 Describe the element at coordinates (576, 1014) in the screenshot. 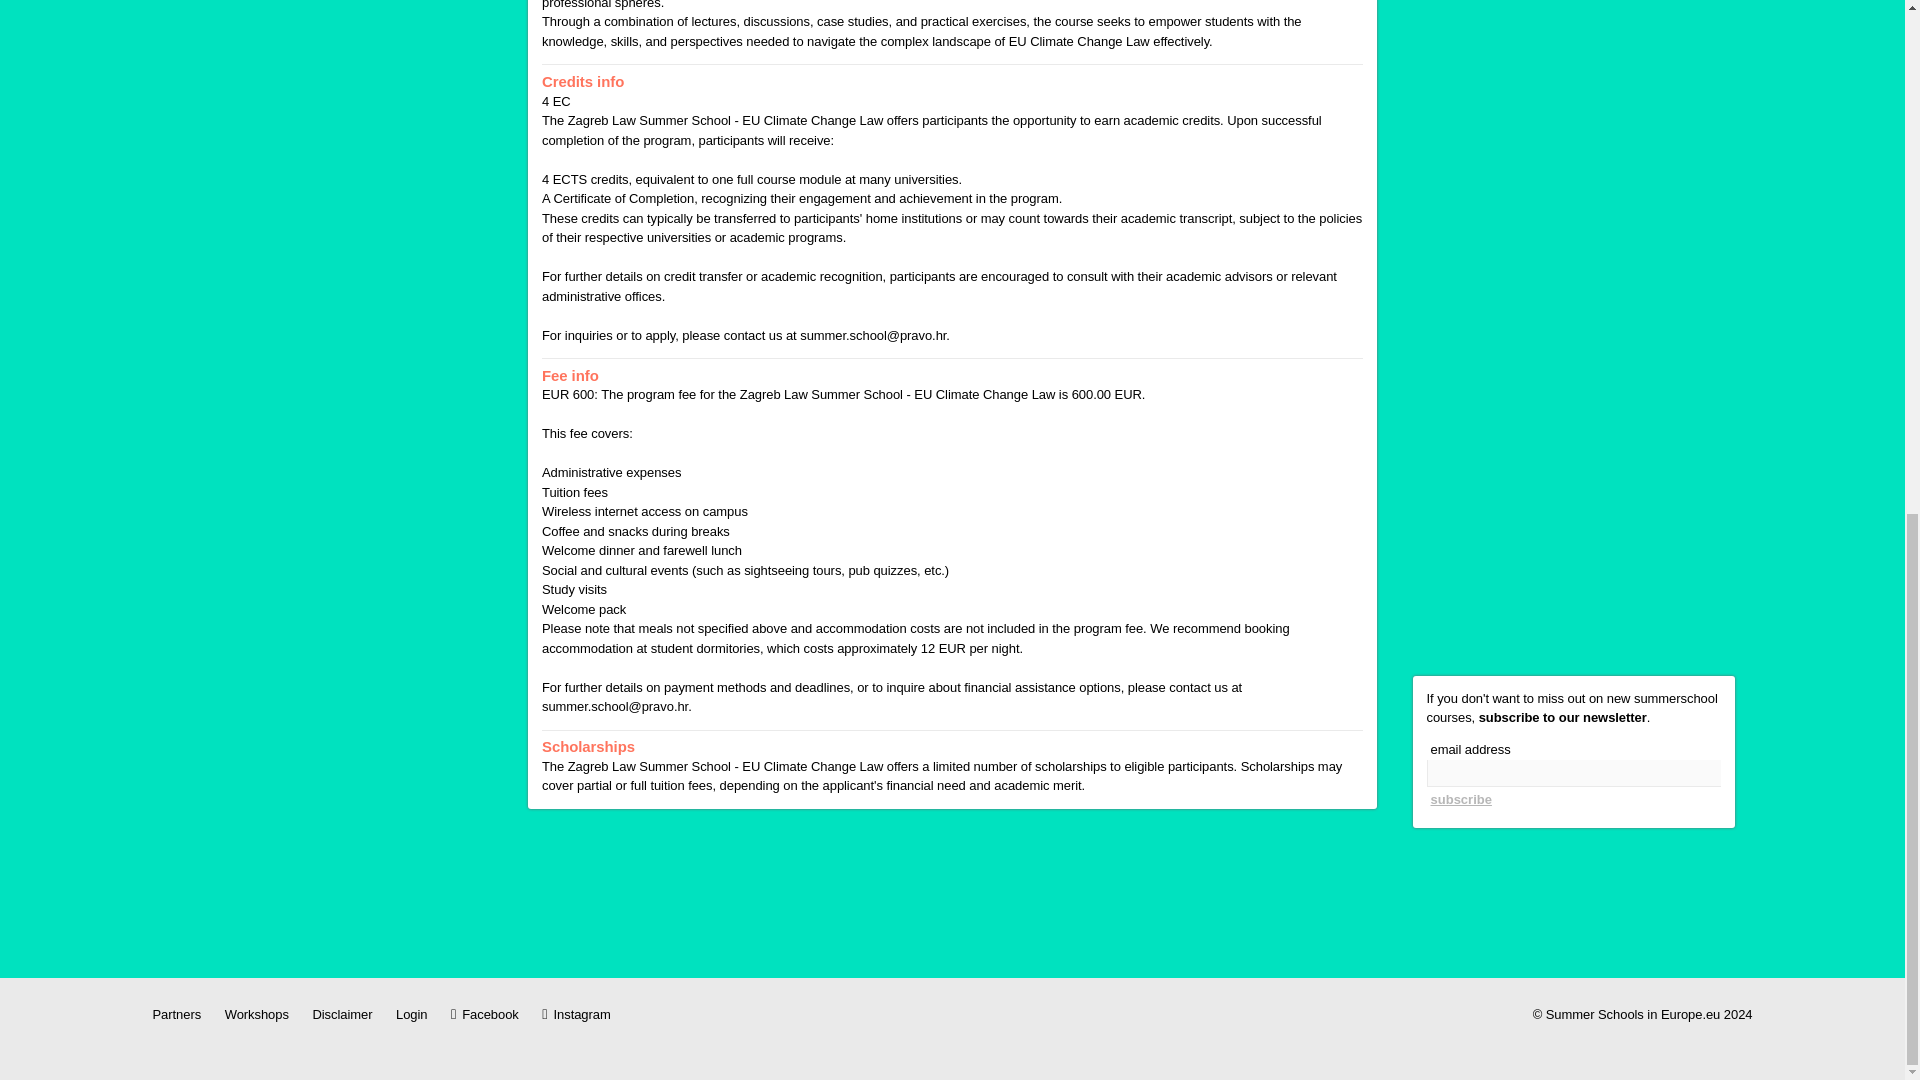

I see `Instagram` at that location.